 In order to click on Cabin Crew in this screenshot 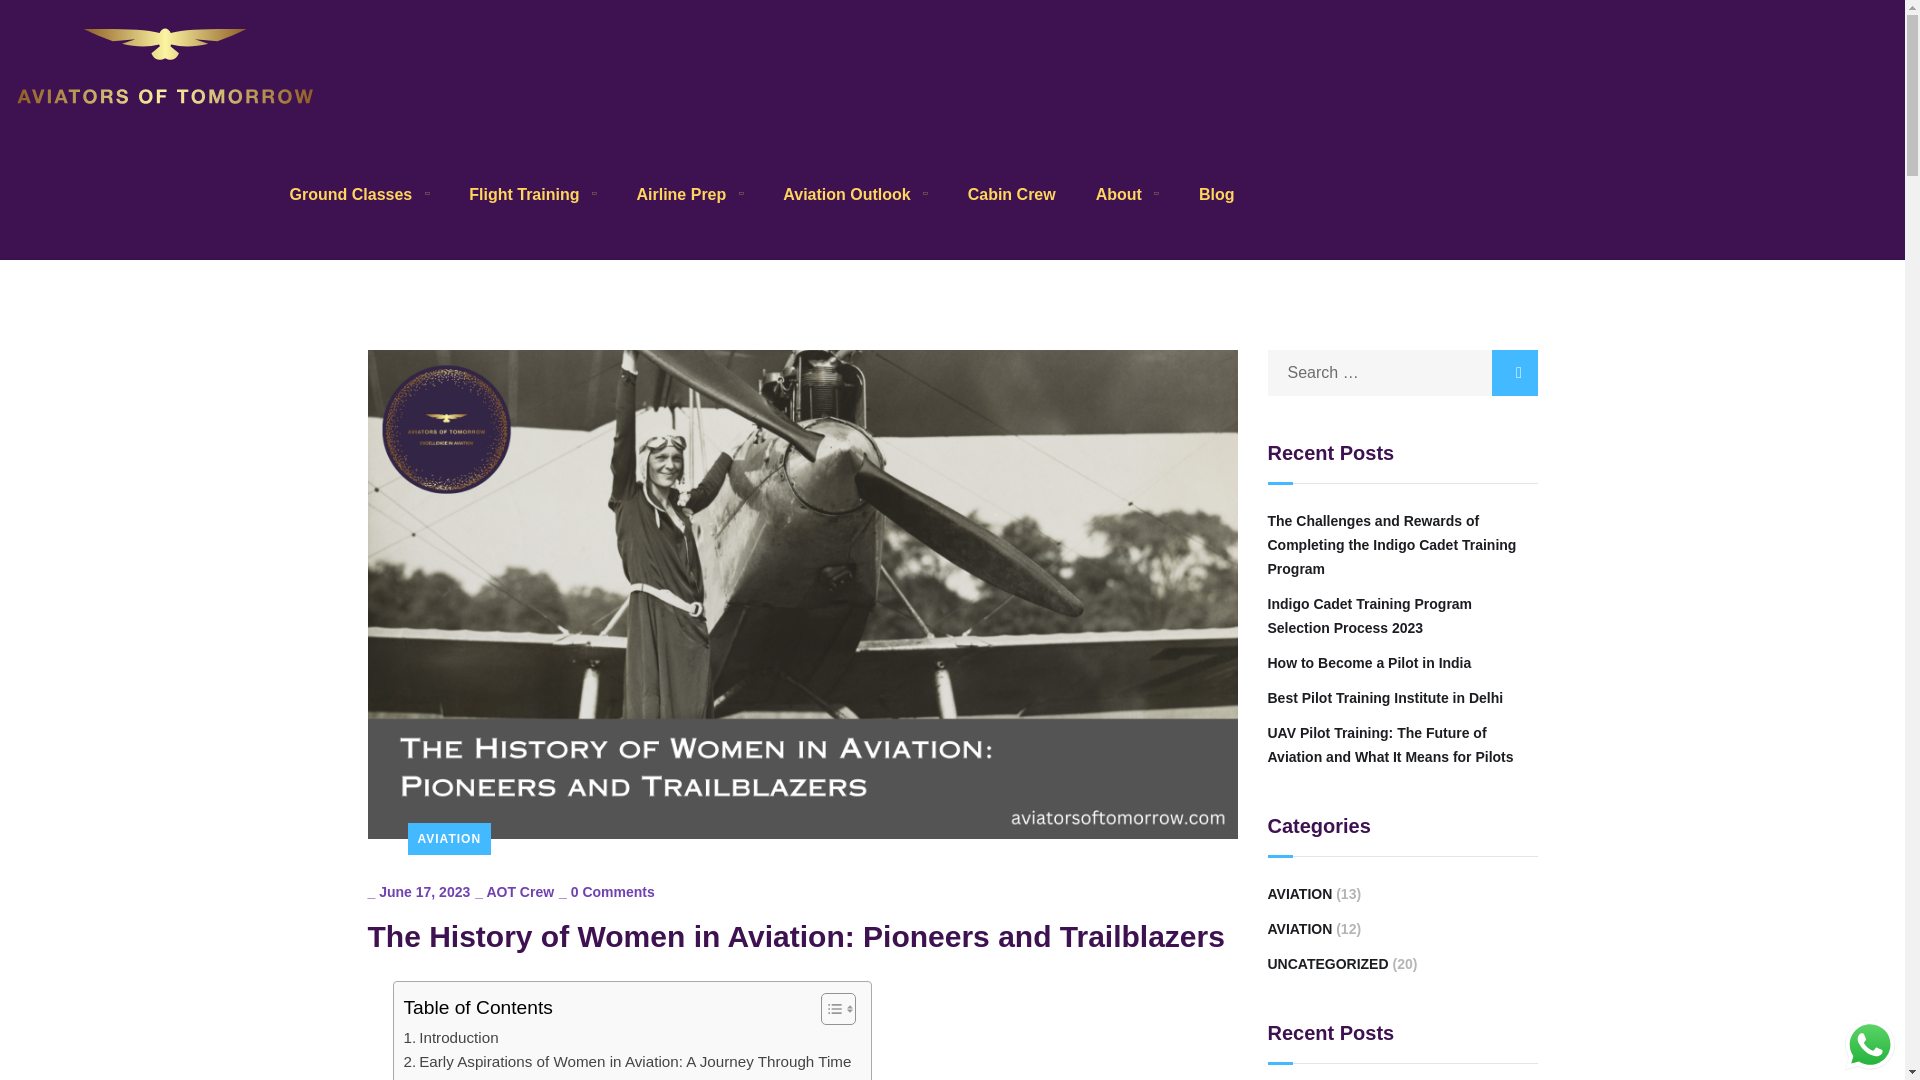, I will do `click(498, 1076)`.